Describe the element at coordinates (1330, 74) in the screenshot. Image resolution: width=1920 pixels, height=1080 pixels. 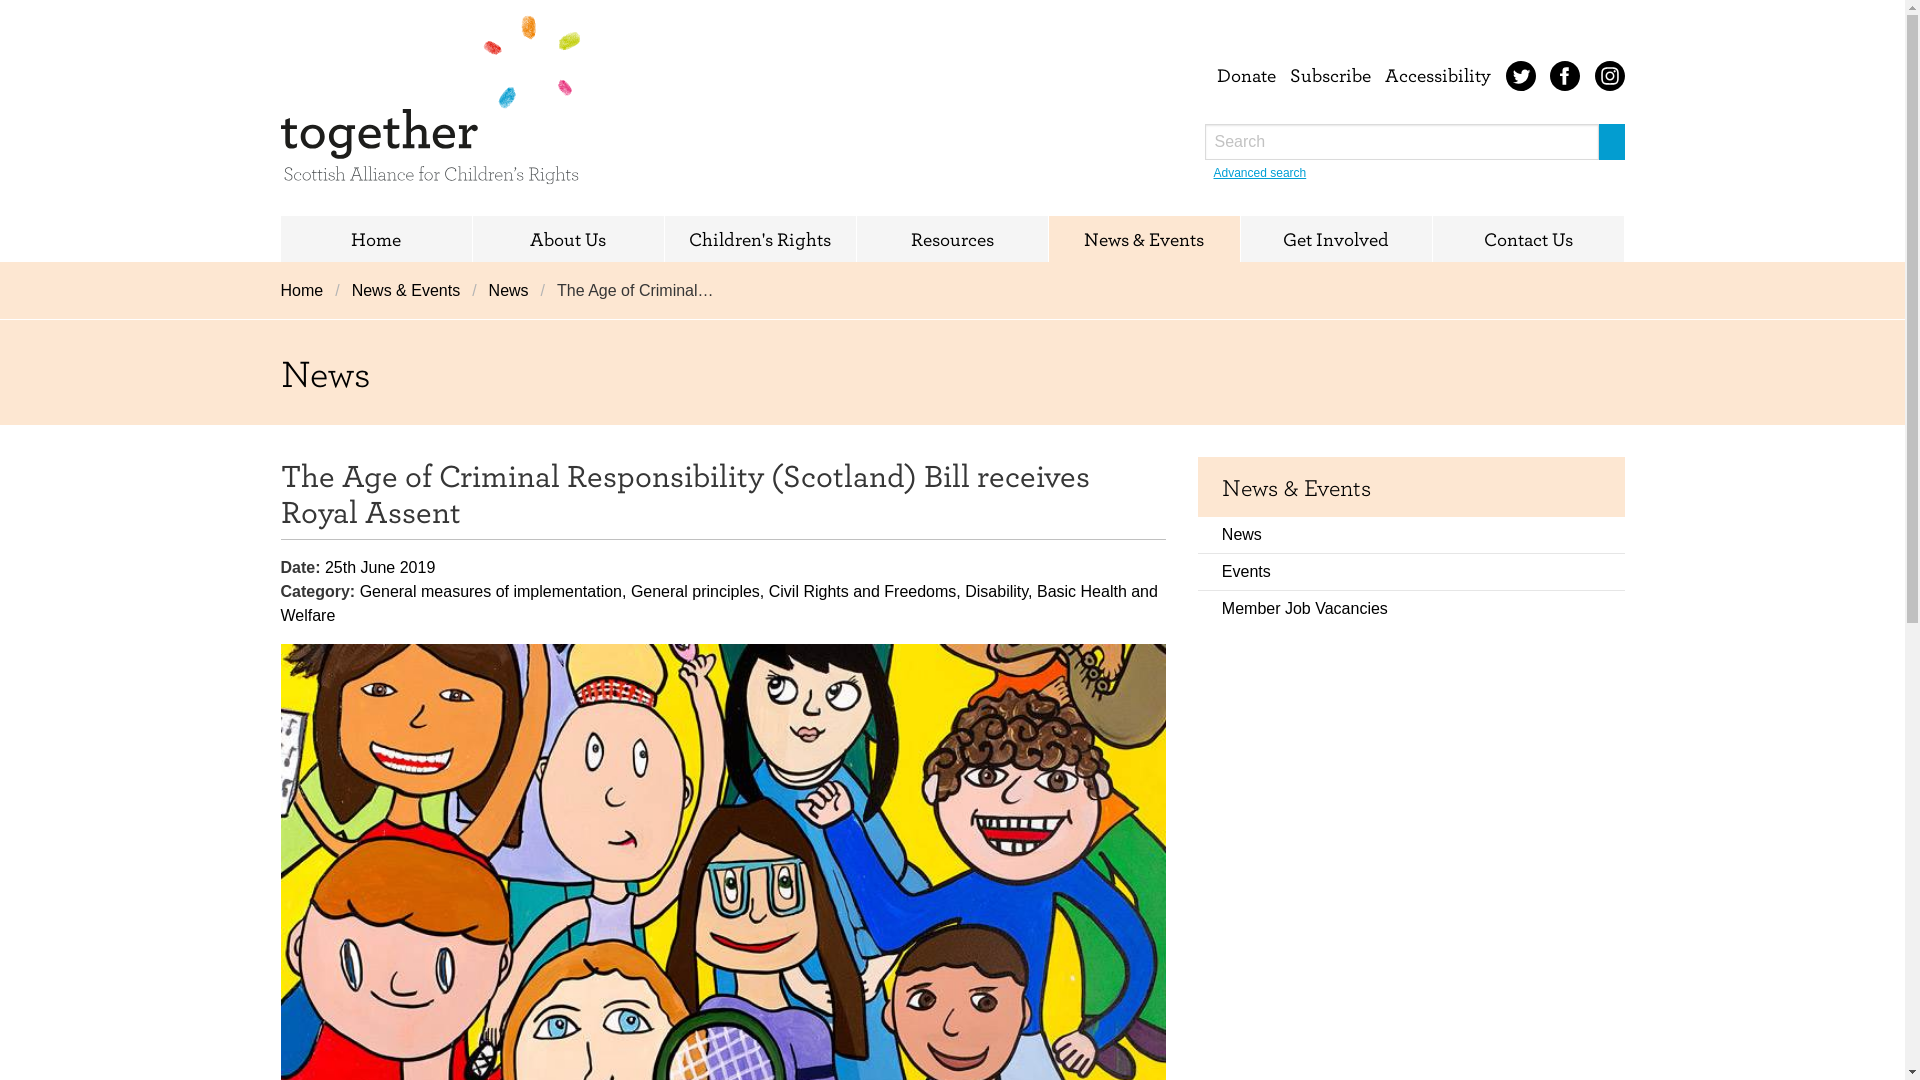
I see `Subscribe` at that location.